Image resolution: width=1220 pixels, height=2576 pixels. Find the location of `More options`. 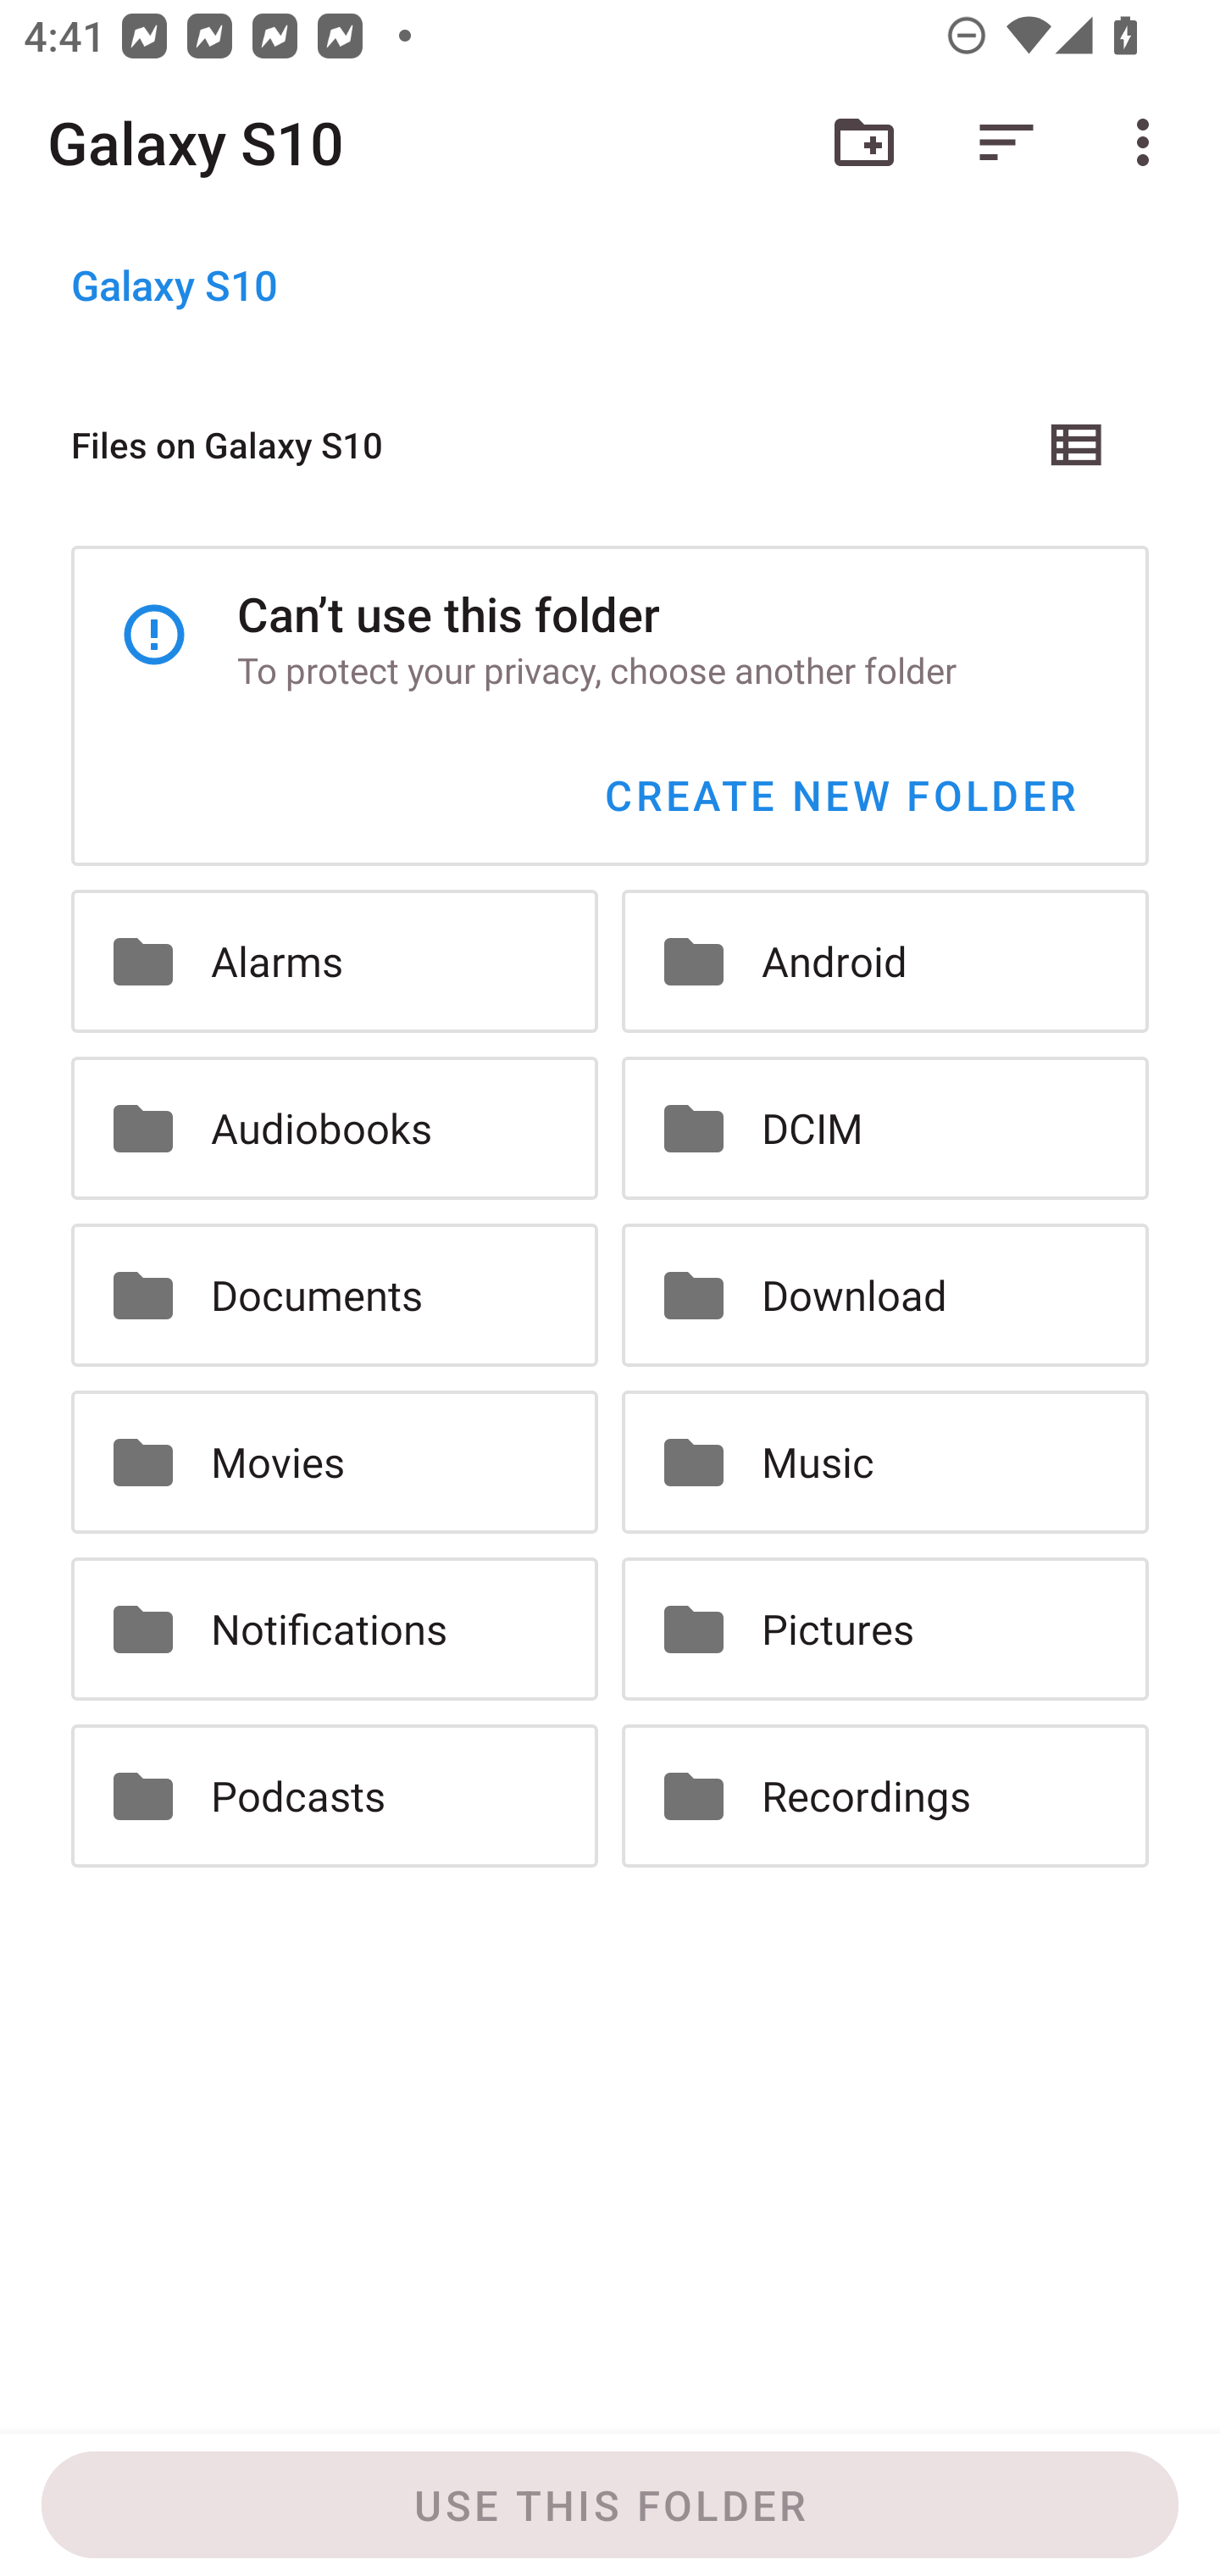

More options is located at coordinates (1149, 142).